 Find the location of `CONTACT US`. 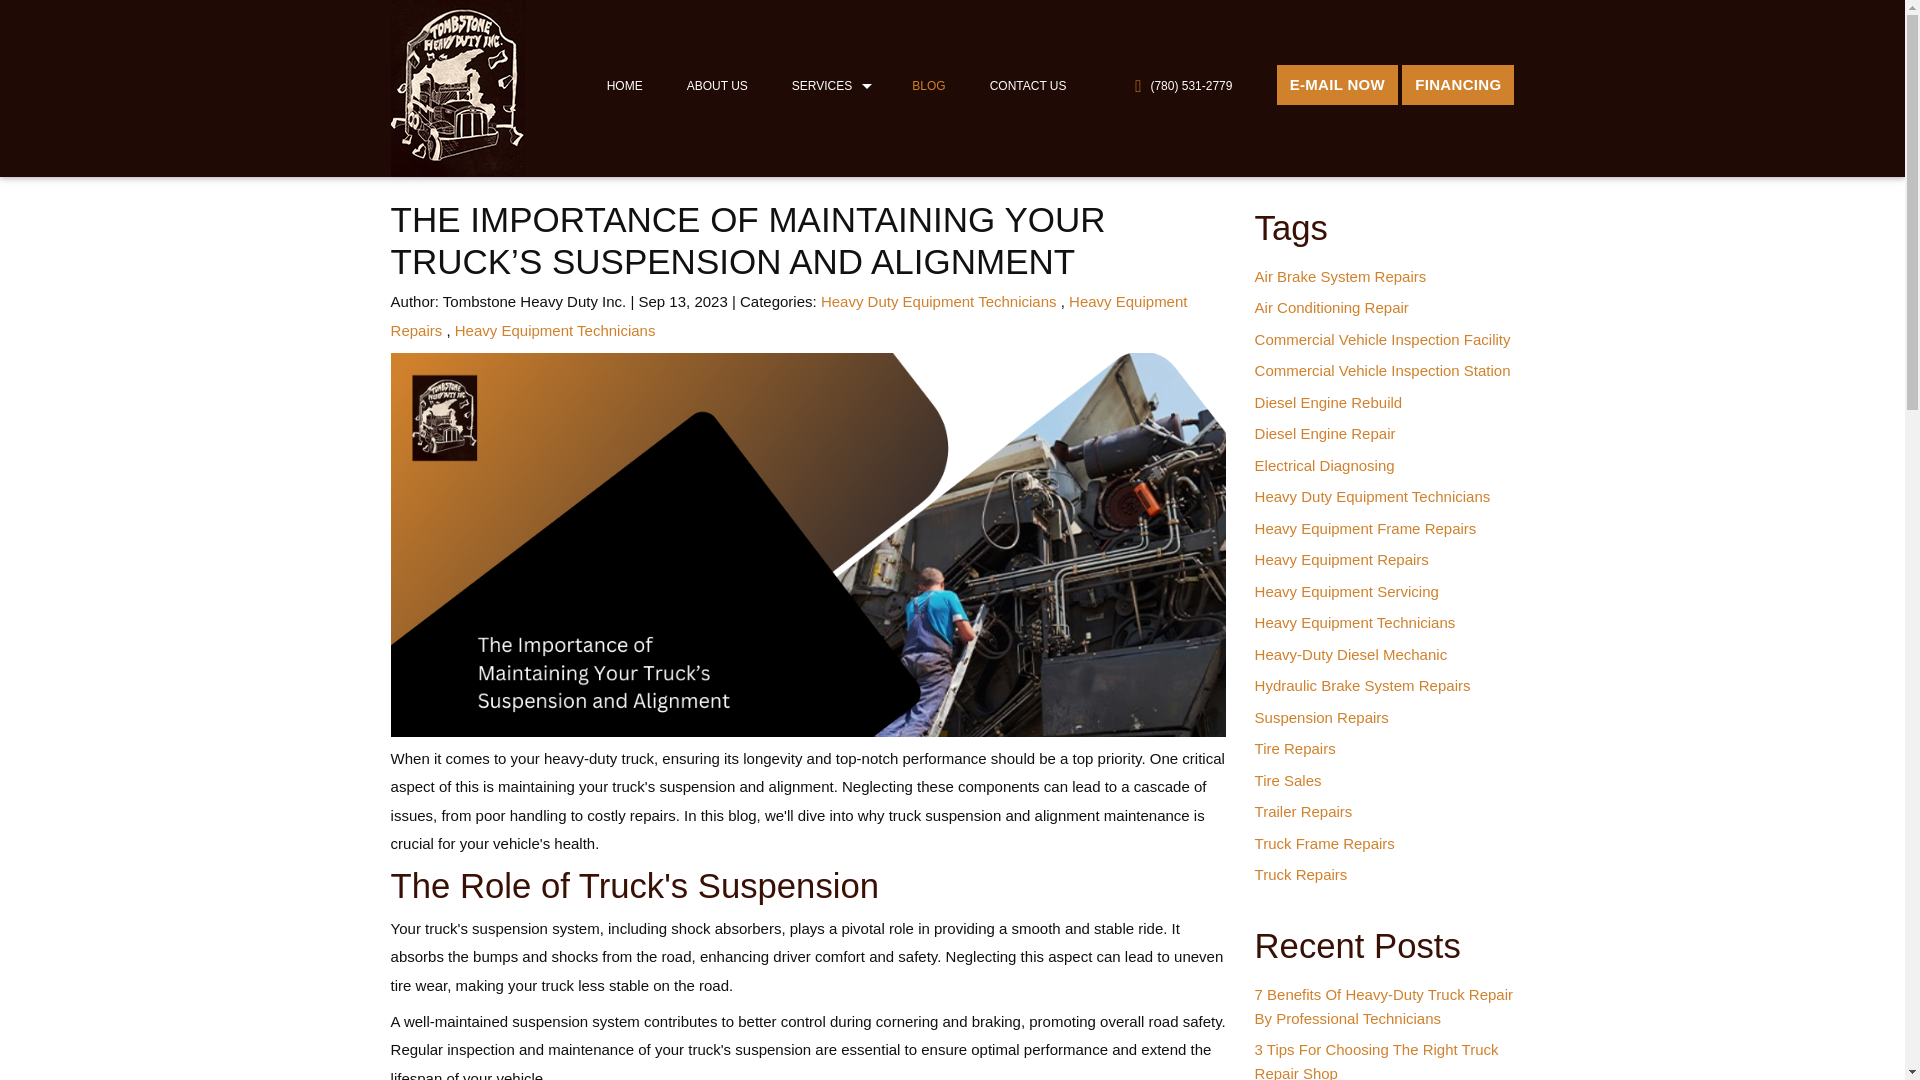

CONTACT US is located at coordinates (1026, 86).